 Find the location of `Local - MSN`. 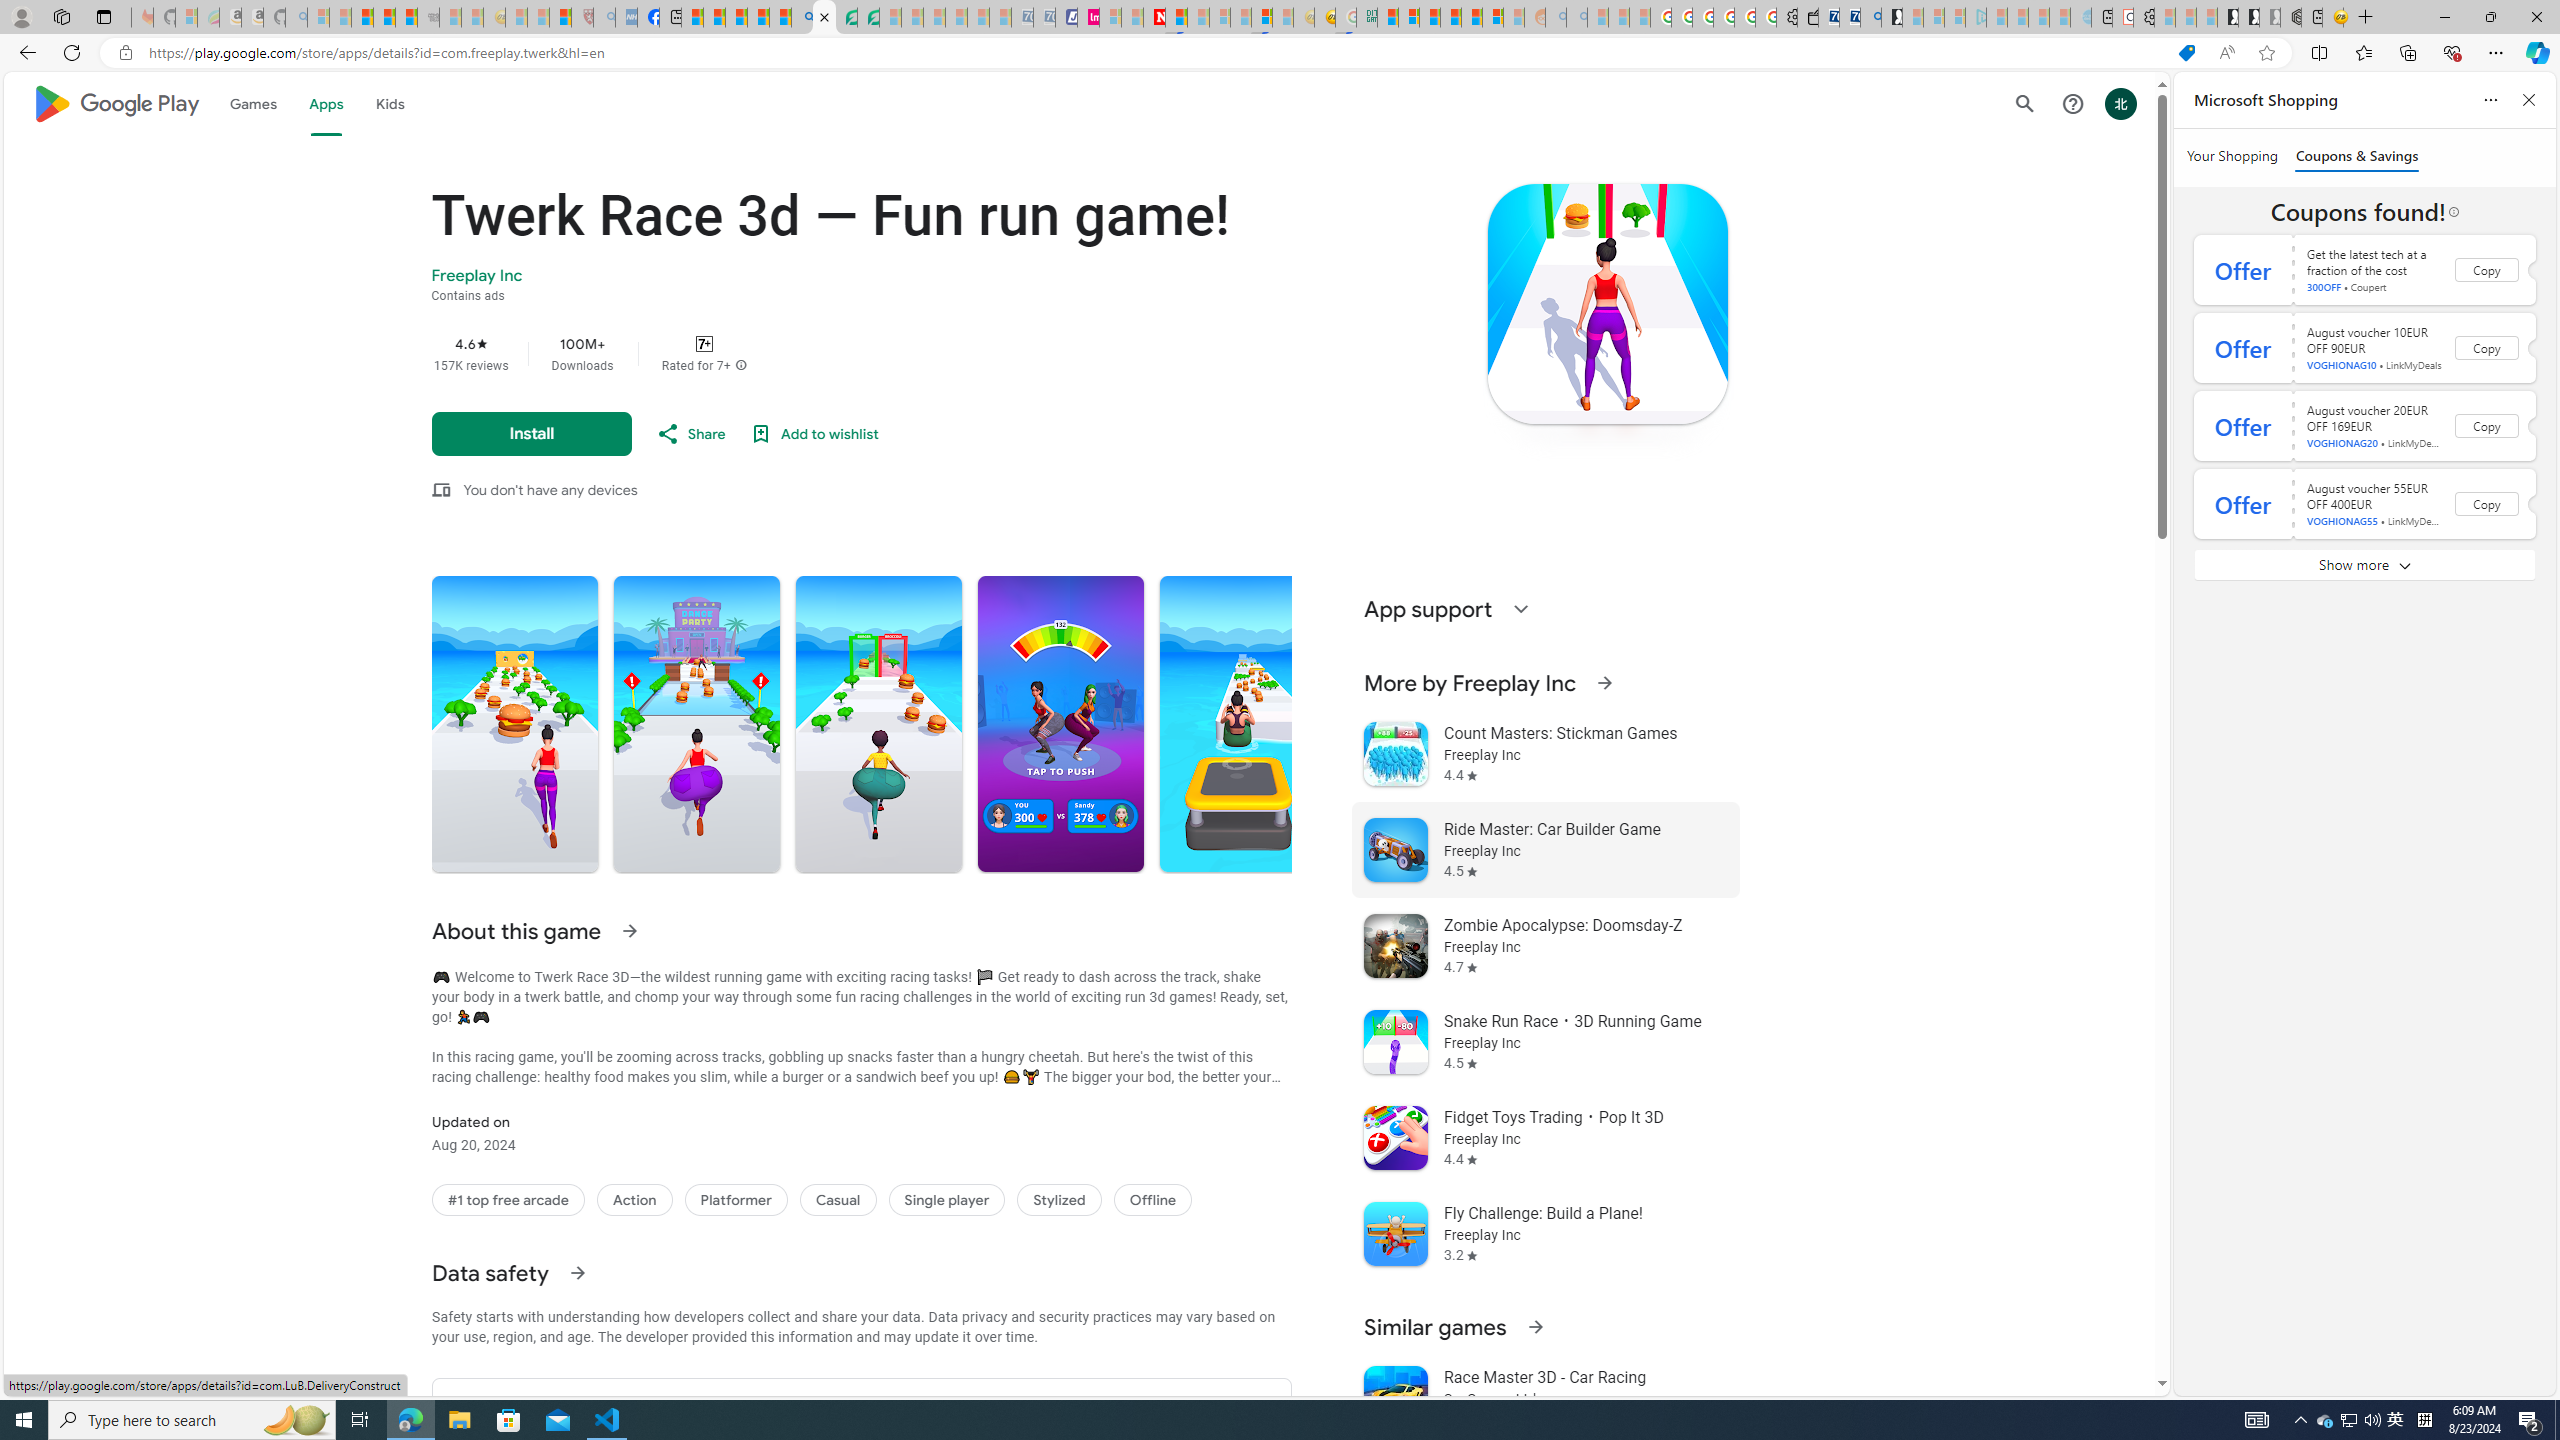

Local - MSN is located at coordinates (560, 17).